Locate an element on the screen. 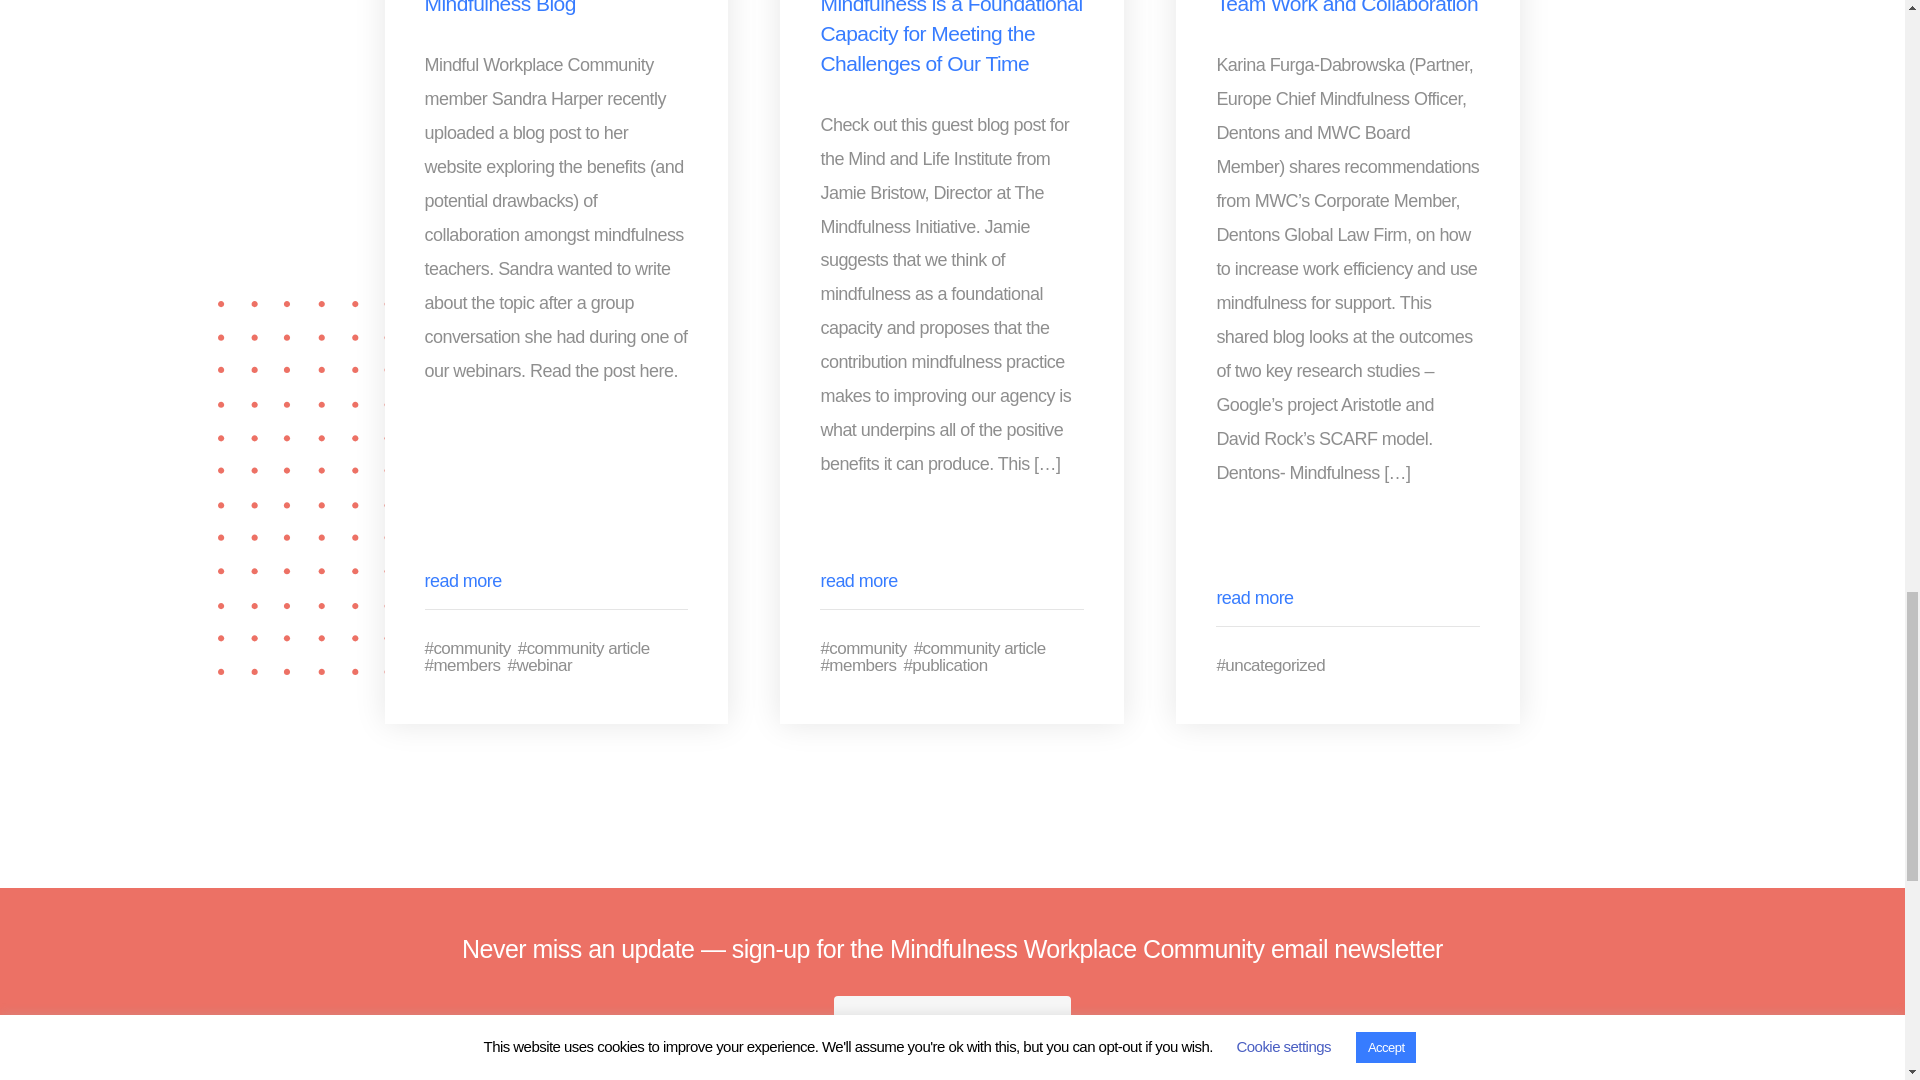 The width and height of the screenshot is (1920, 1080). read more is located at coordinates (858, 580).